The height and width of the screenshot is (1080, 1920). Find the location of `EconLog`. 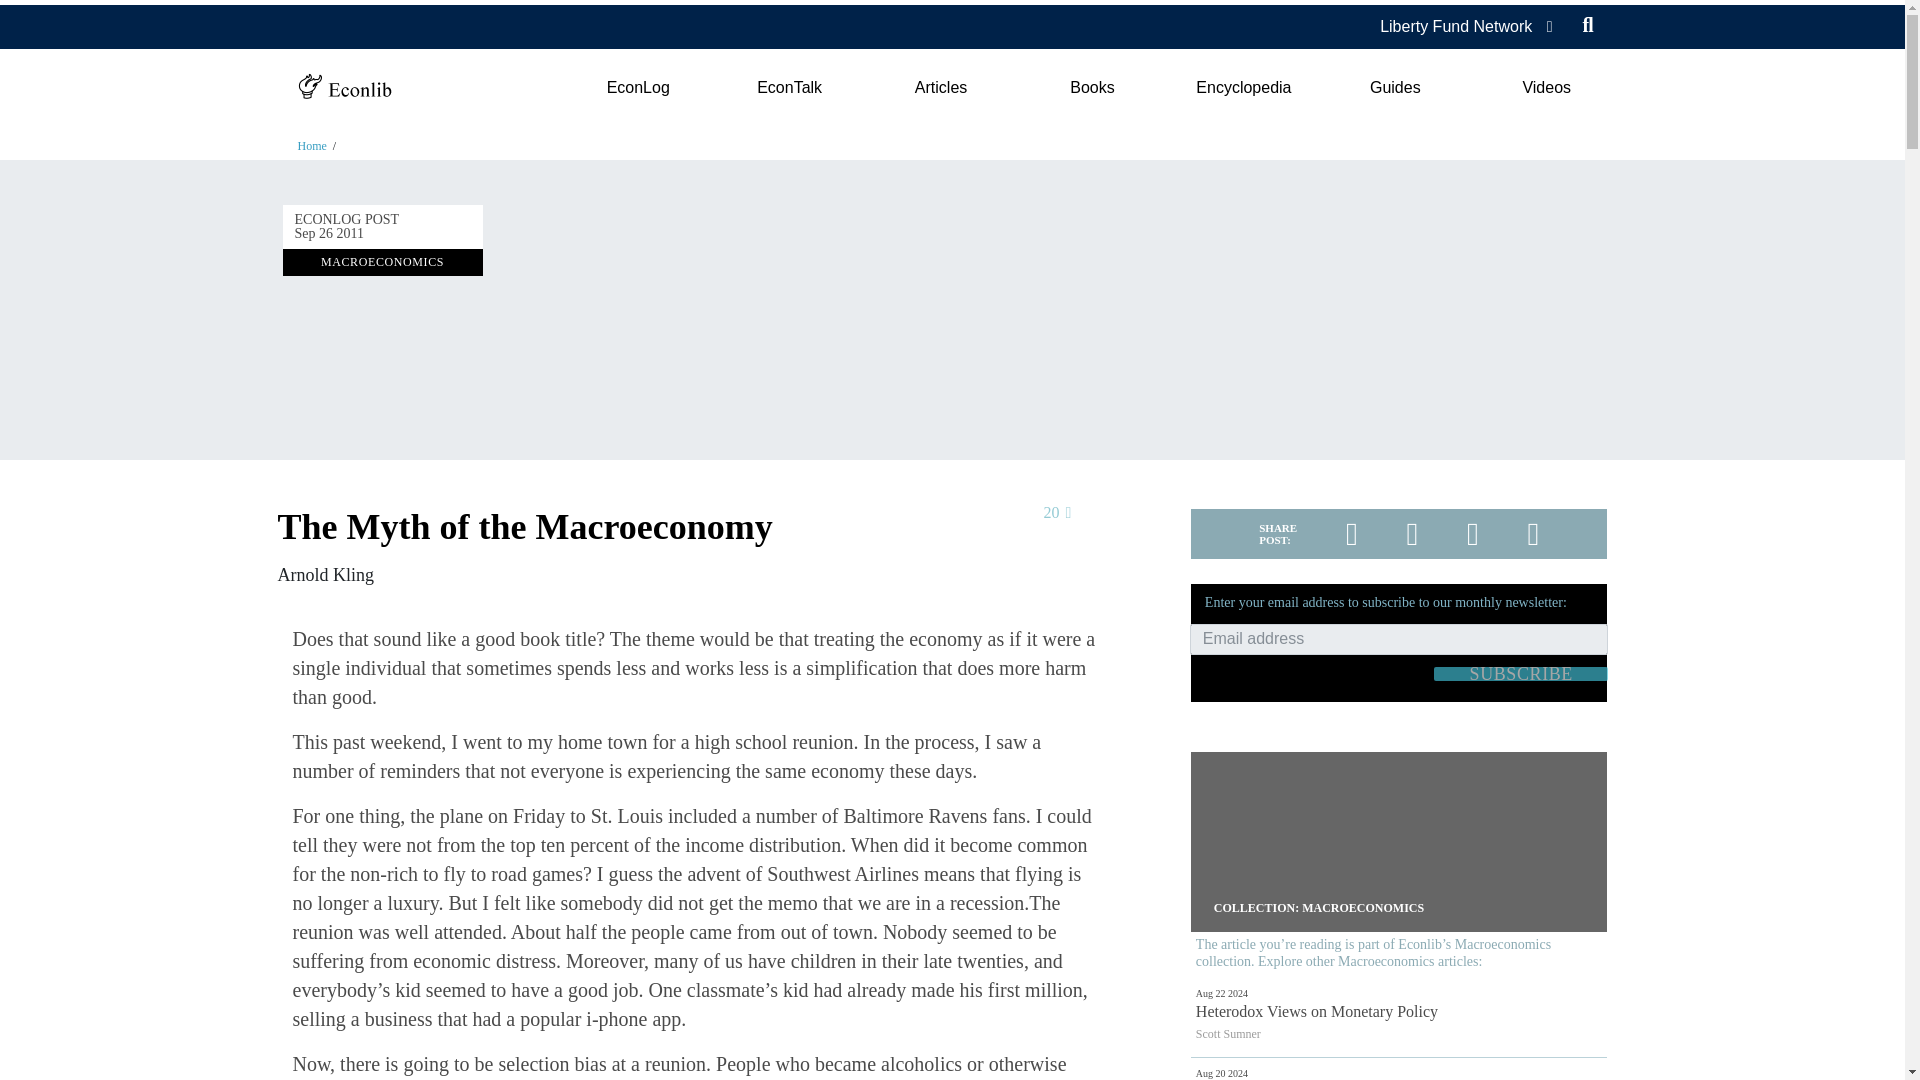

EconLog is located at coordinates (637, 88).